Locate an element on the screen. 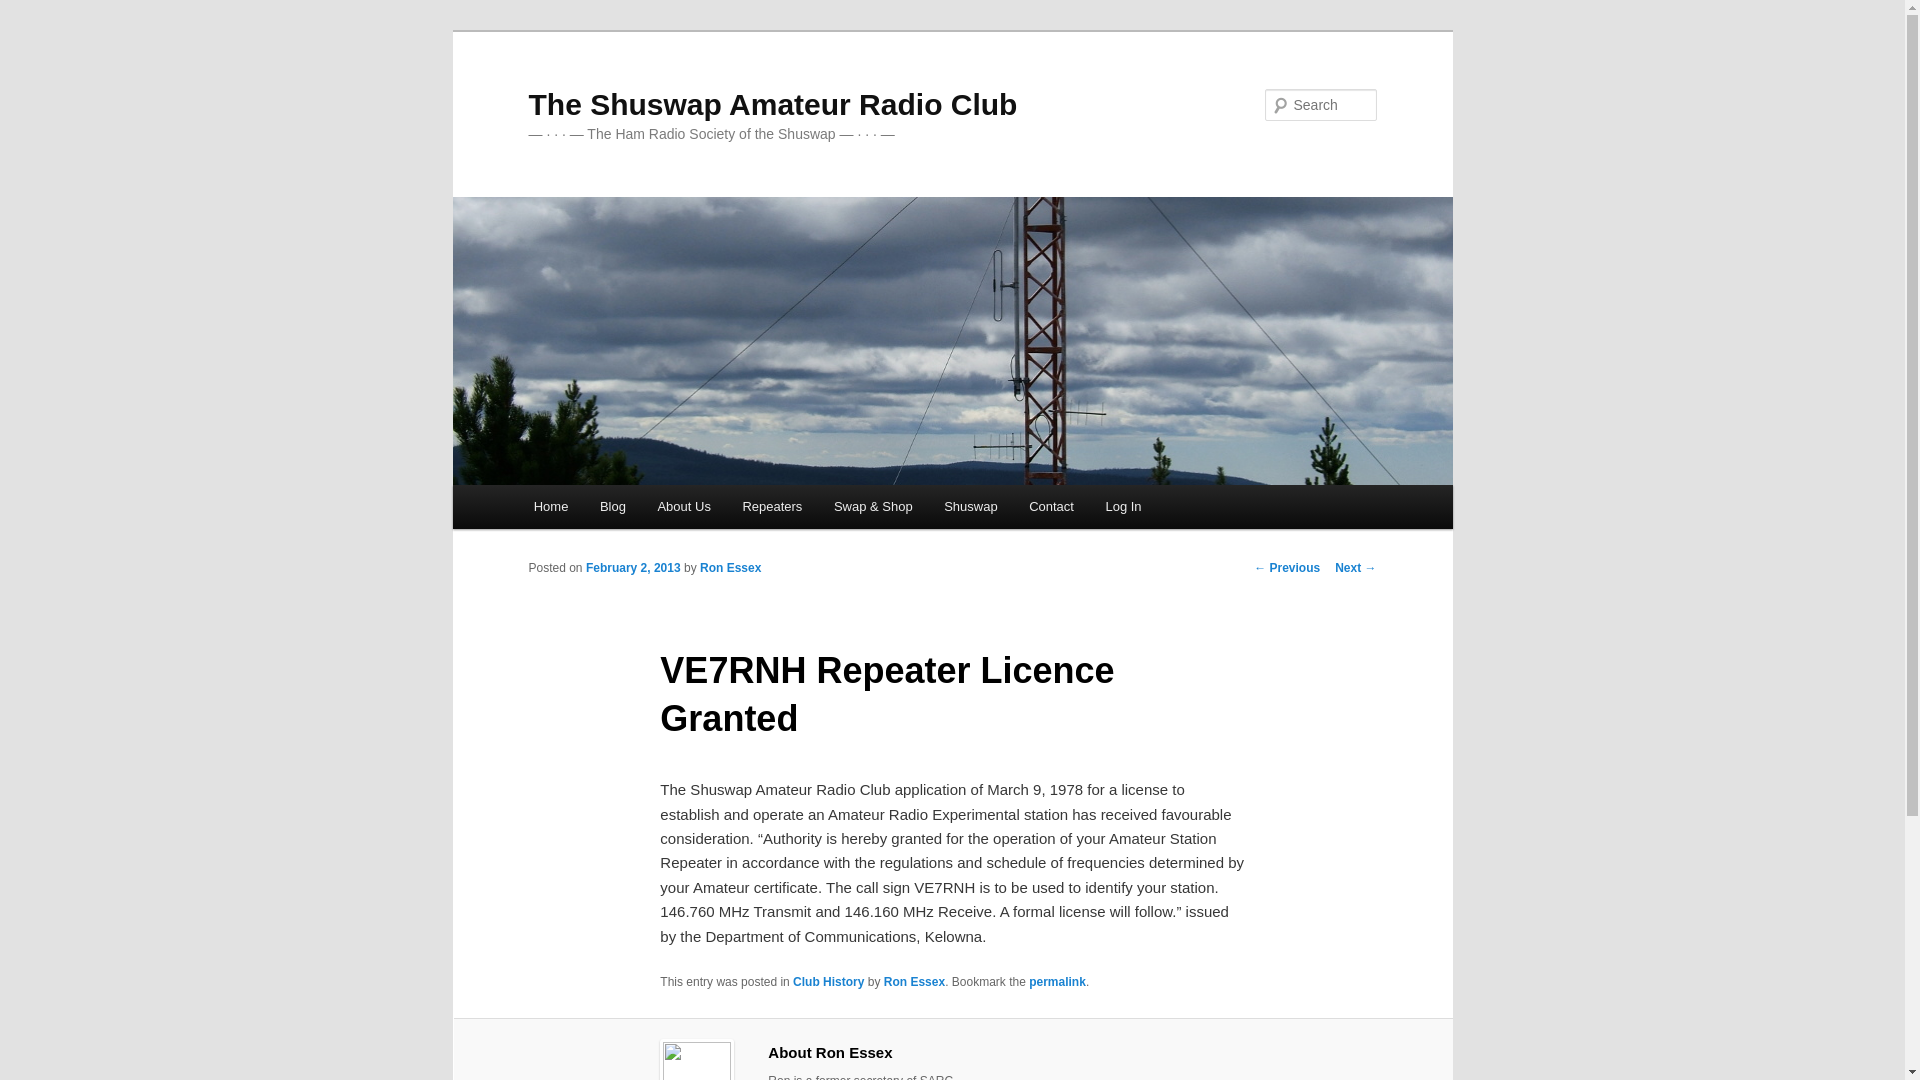 This screenshot has width=1920, height=1080. The Shuswap Amateur Radio Club is located at coordinates (772, 104).